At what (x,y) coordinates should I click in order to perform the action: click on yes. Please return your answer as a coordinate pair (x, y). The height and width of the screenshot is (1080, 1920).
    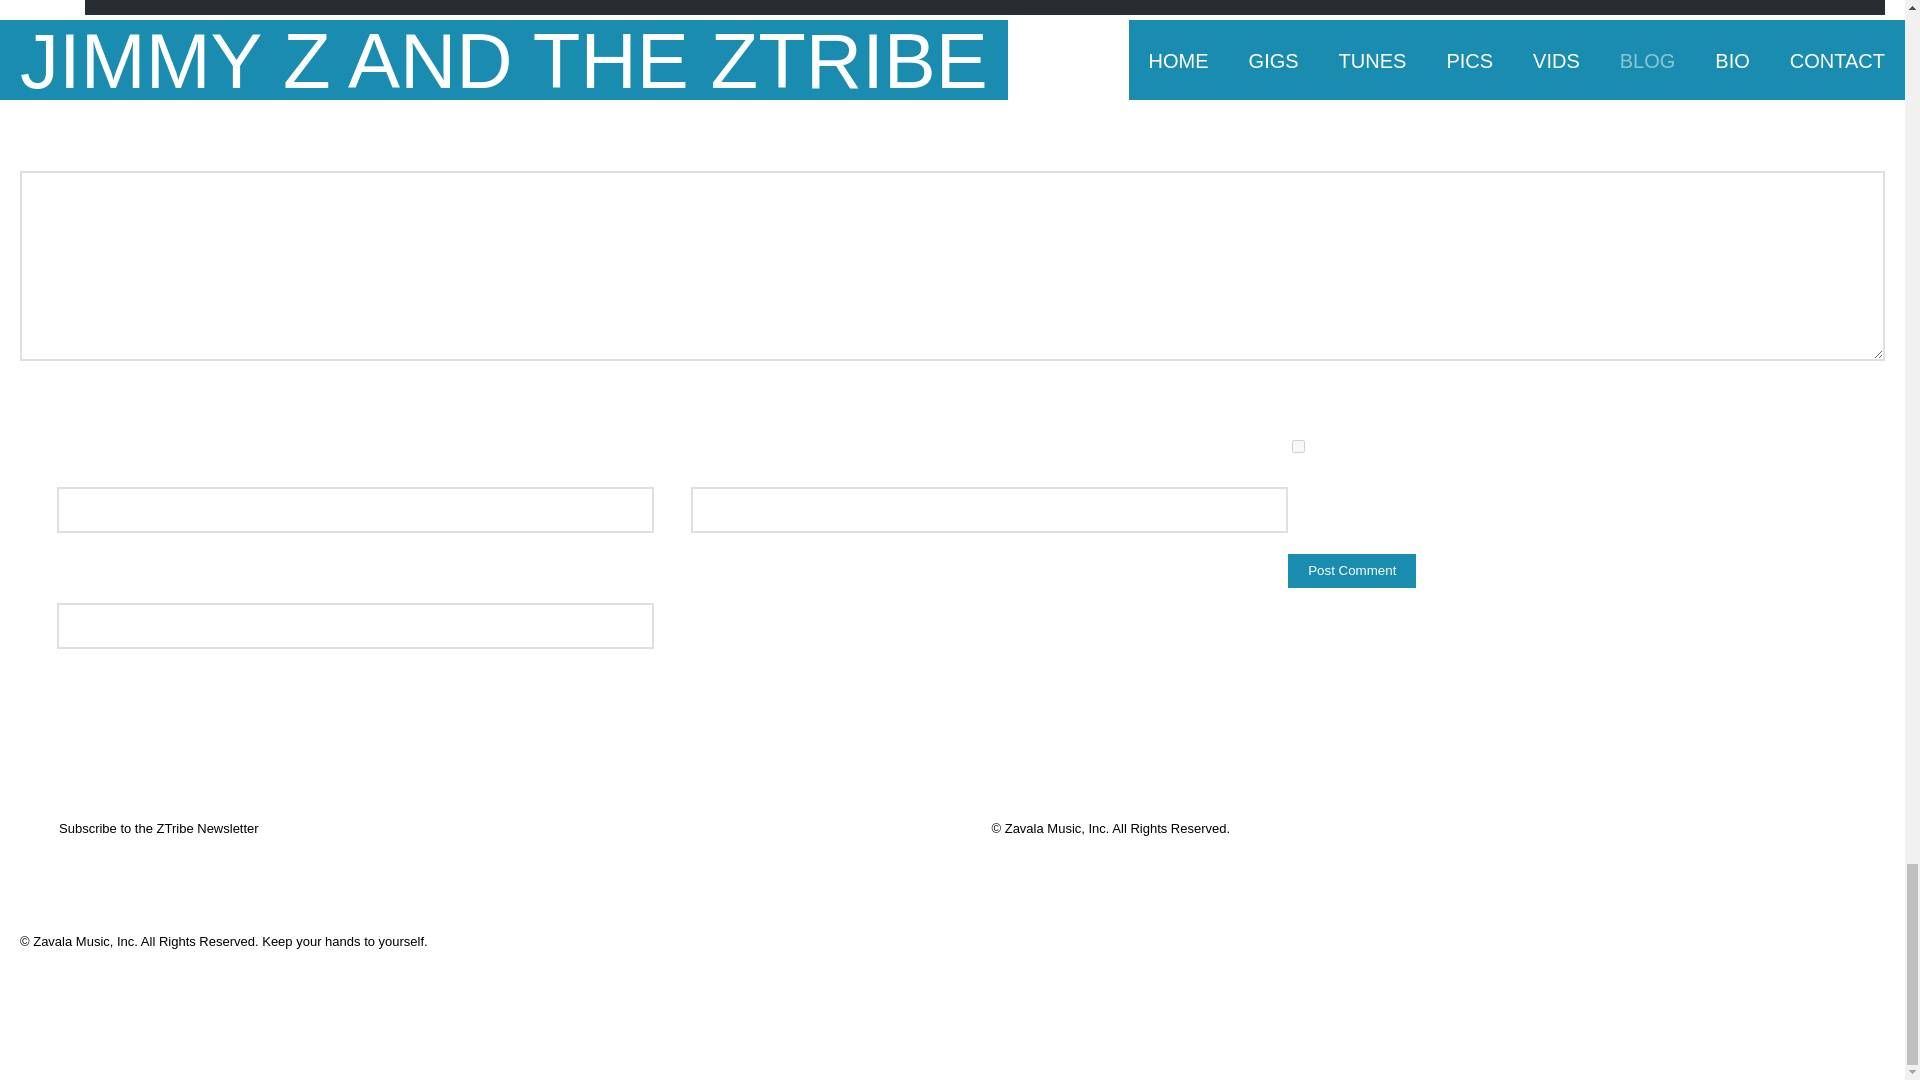
    Looking at the image, I should click on (1298, 446).